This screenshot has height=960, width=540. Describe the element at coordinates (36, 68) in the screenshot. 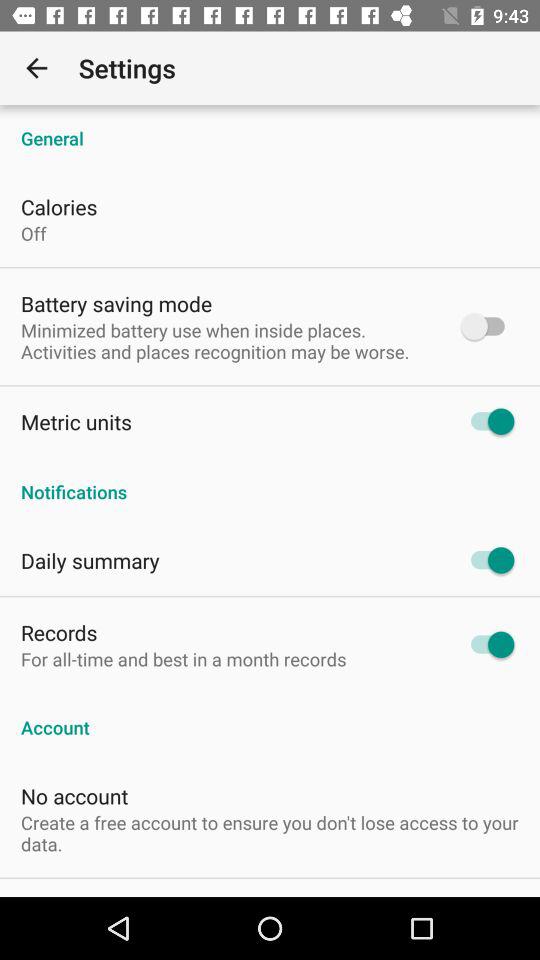

I see `click app next to the settings app` at that location.